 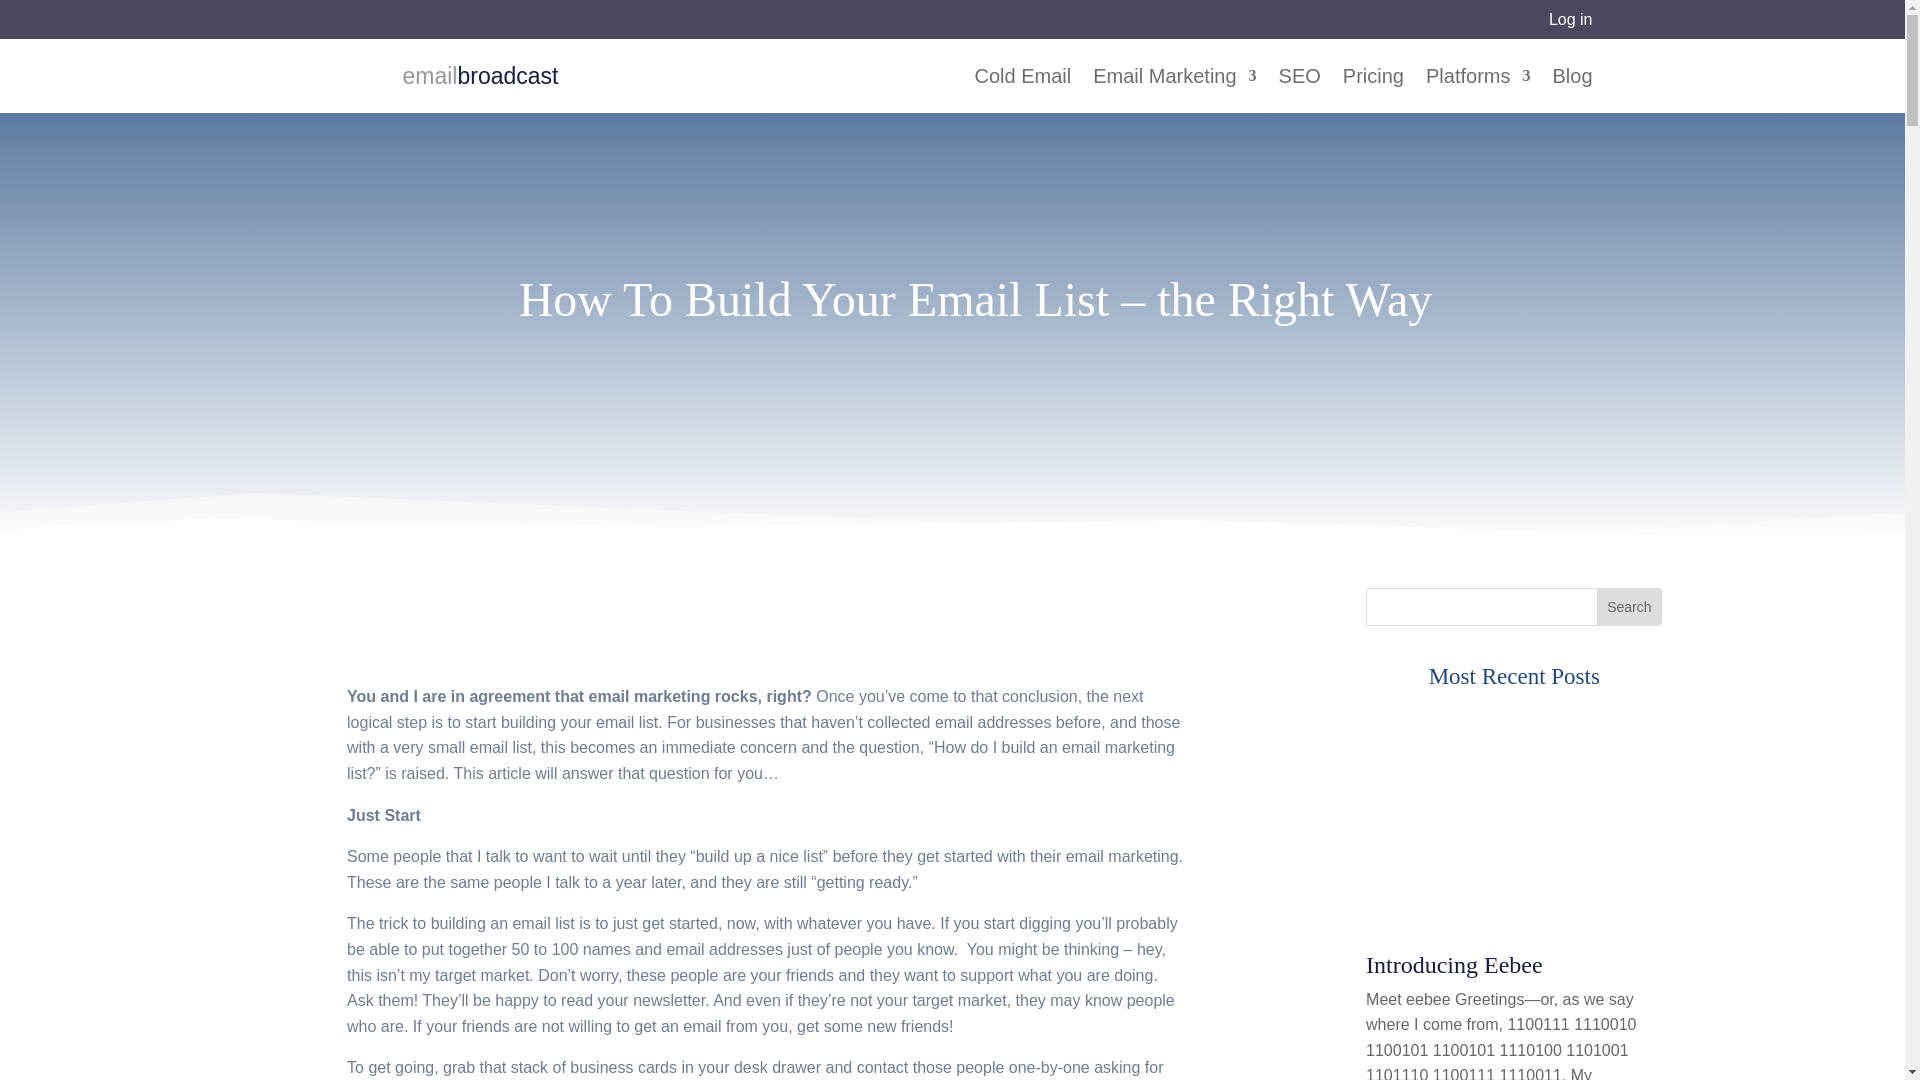 I want to click on Log in, so click(x=1571, y=19).